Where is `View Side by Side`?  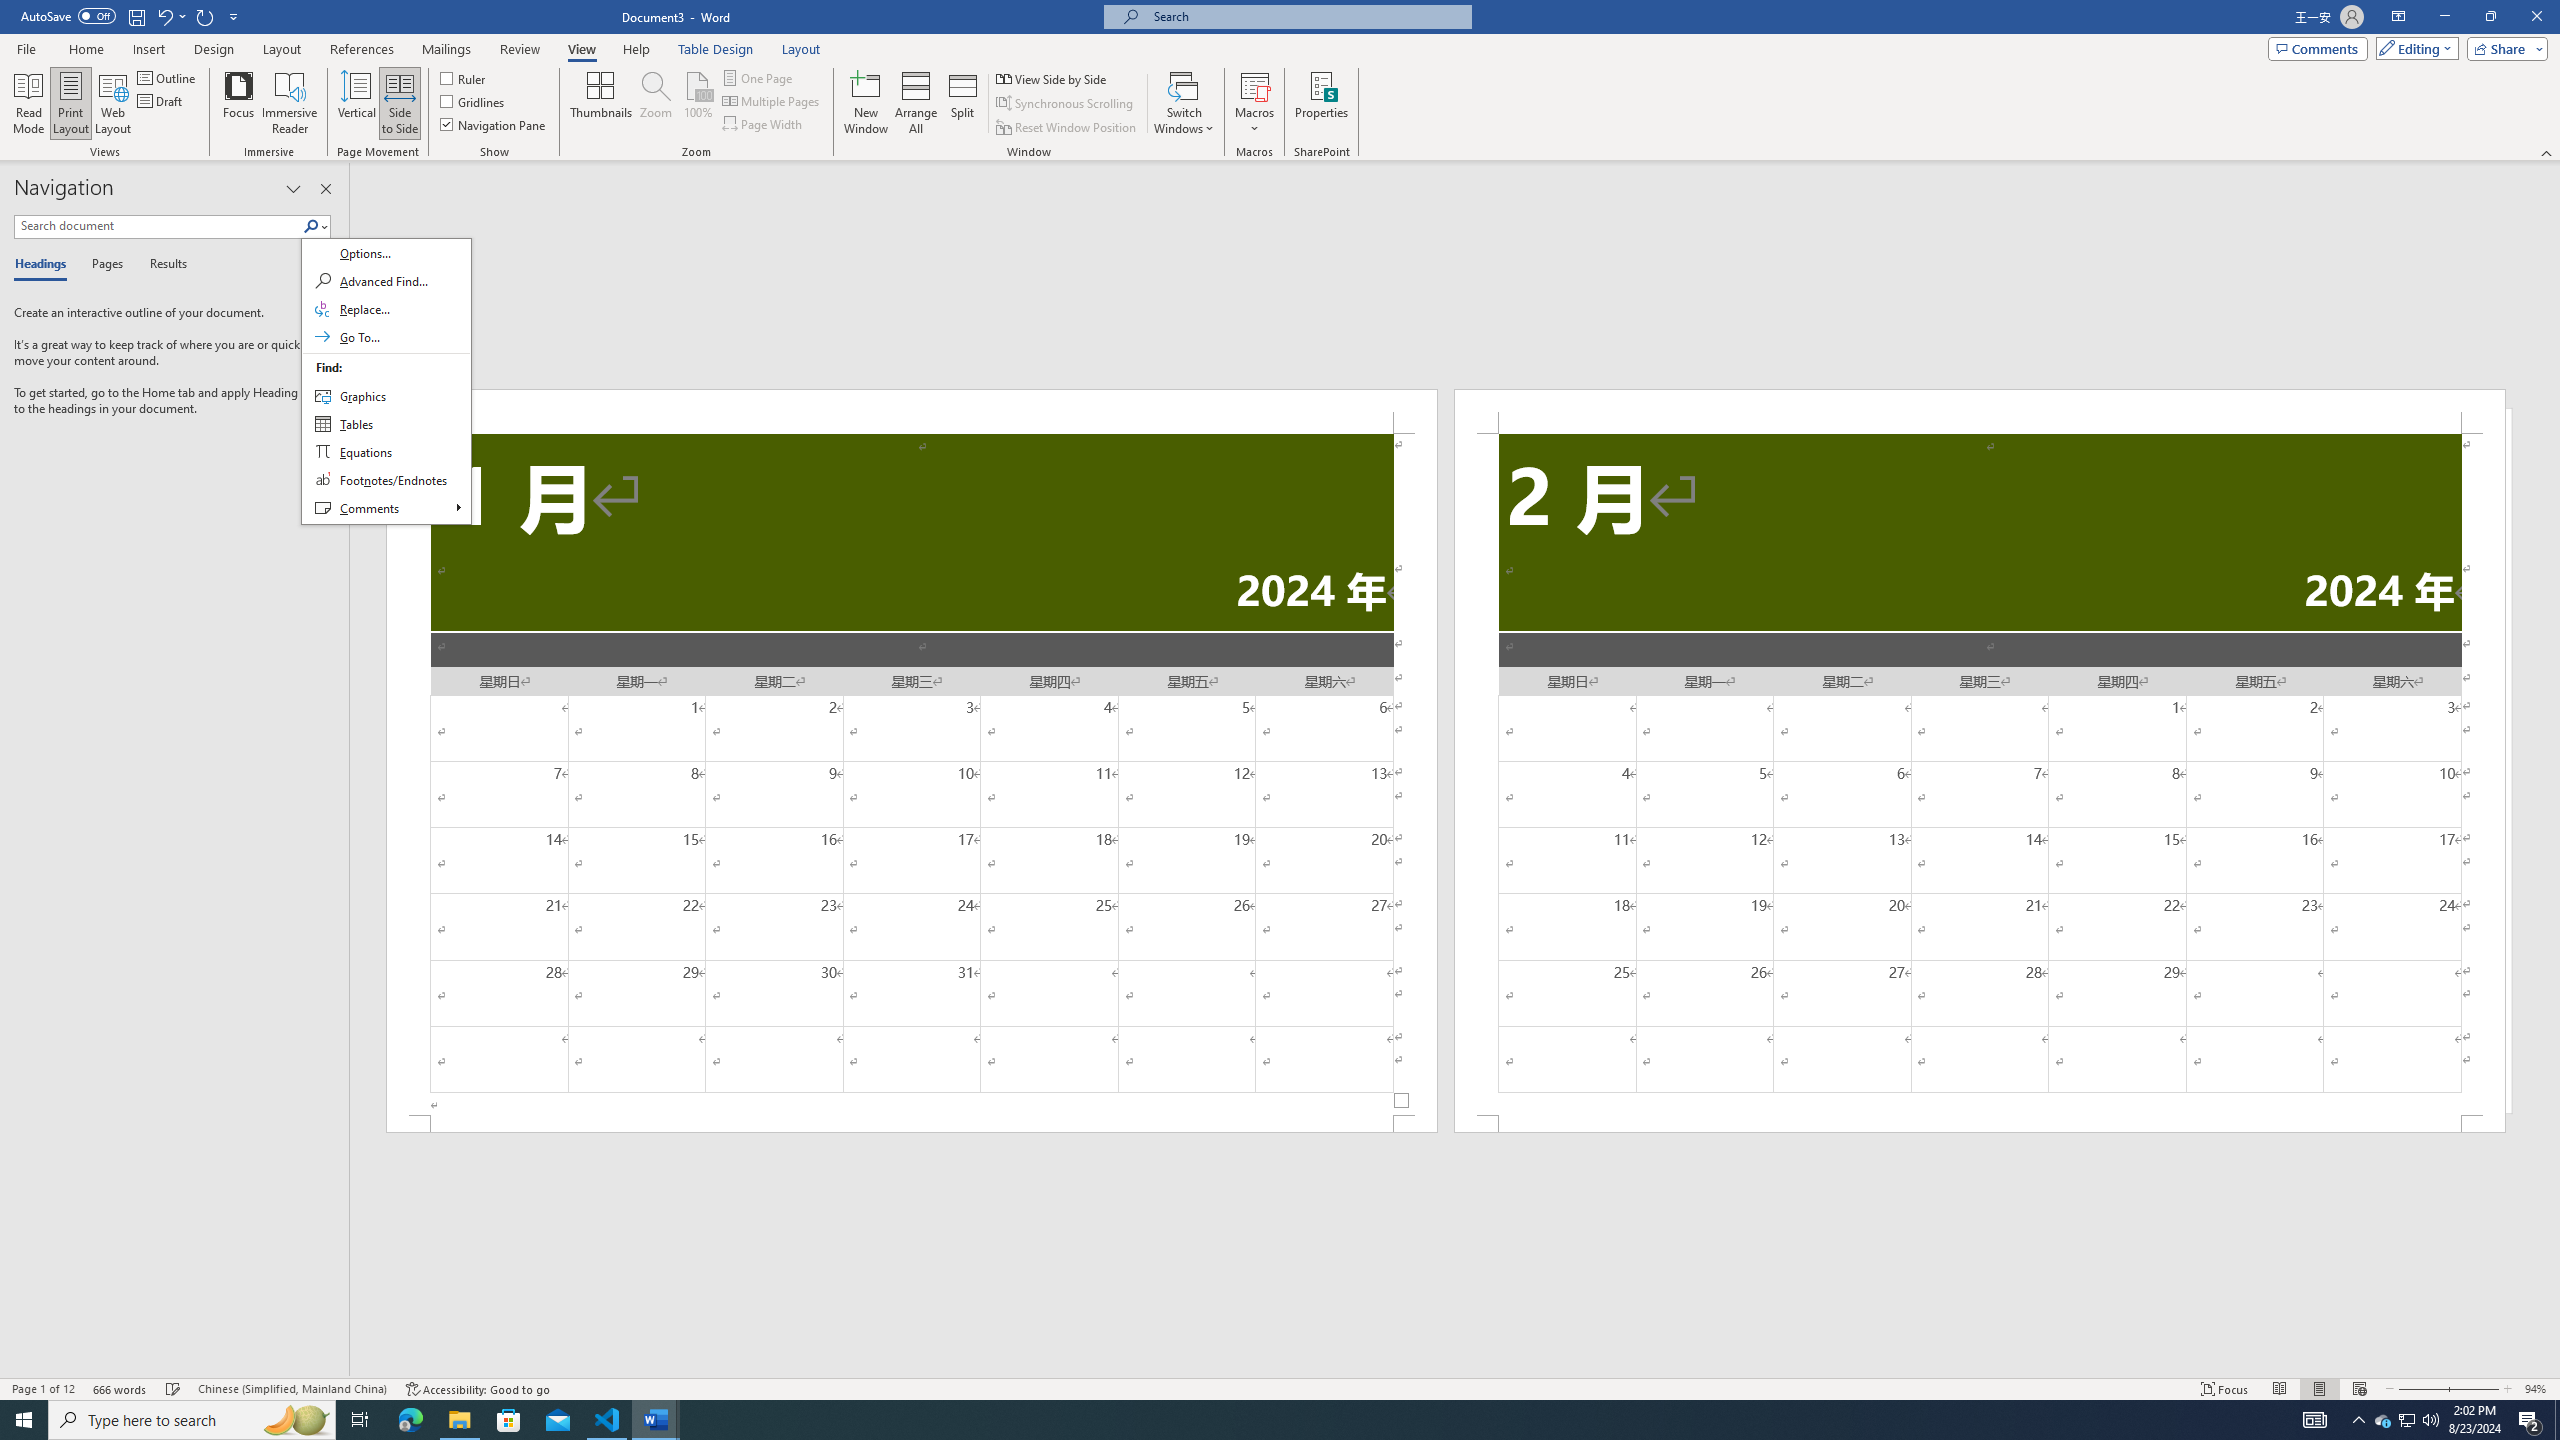
View Side by Side is located at coordinates (1053, 78).